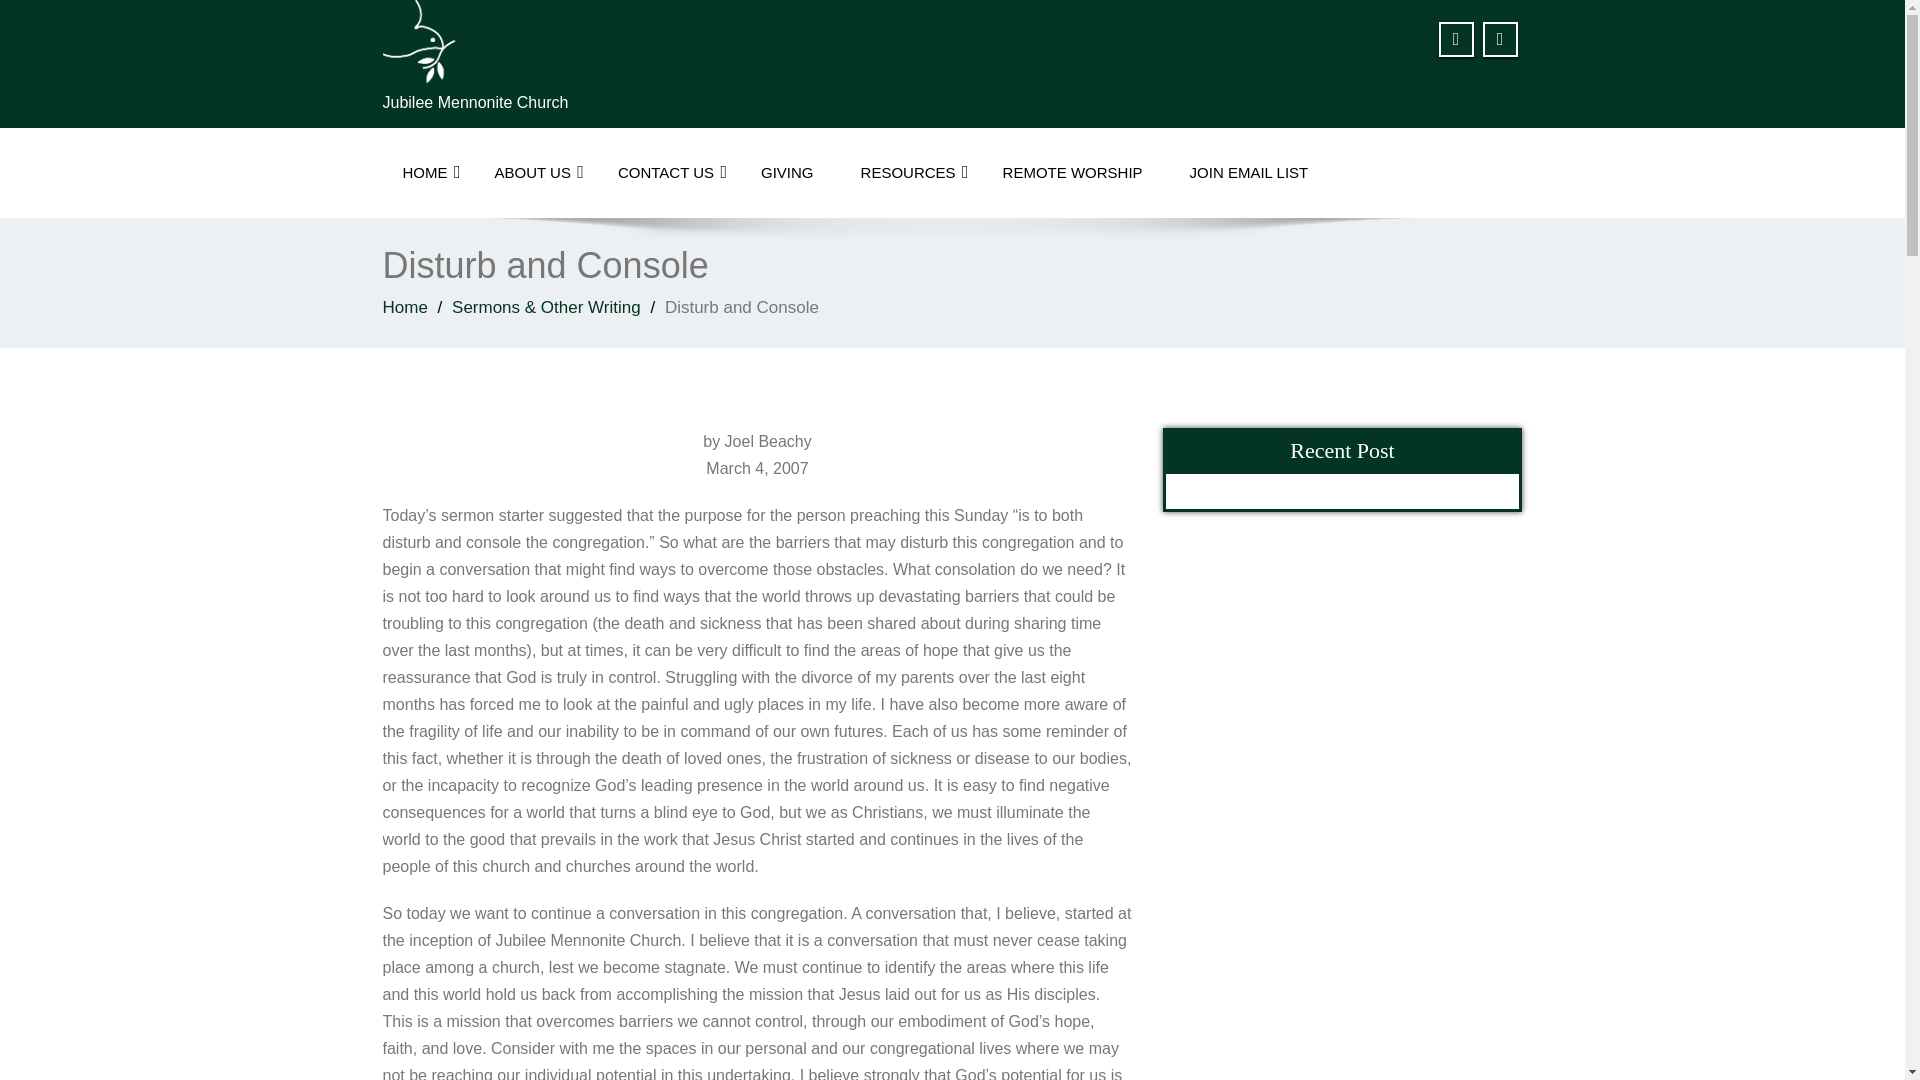  What do you see at coordinates (665, 173) in the screenshot?
I see `CONTACT US` at bounding box center [665, 173].